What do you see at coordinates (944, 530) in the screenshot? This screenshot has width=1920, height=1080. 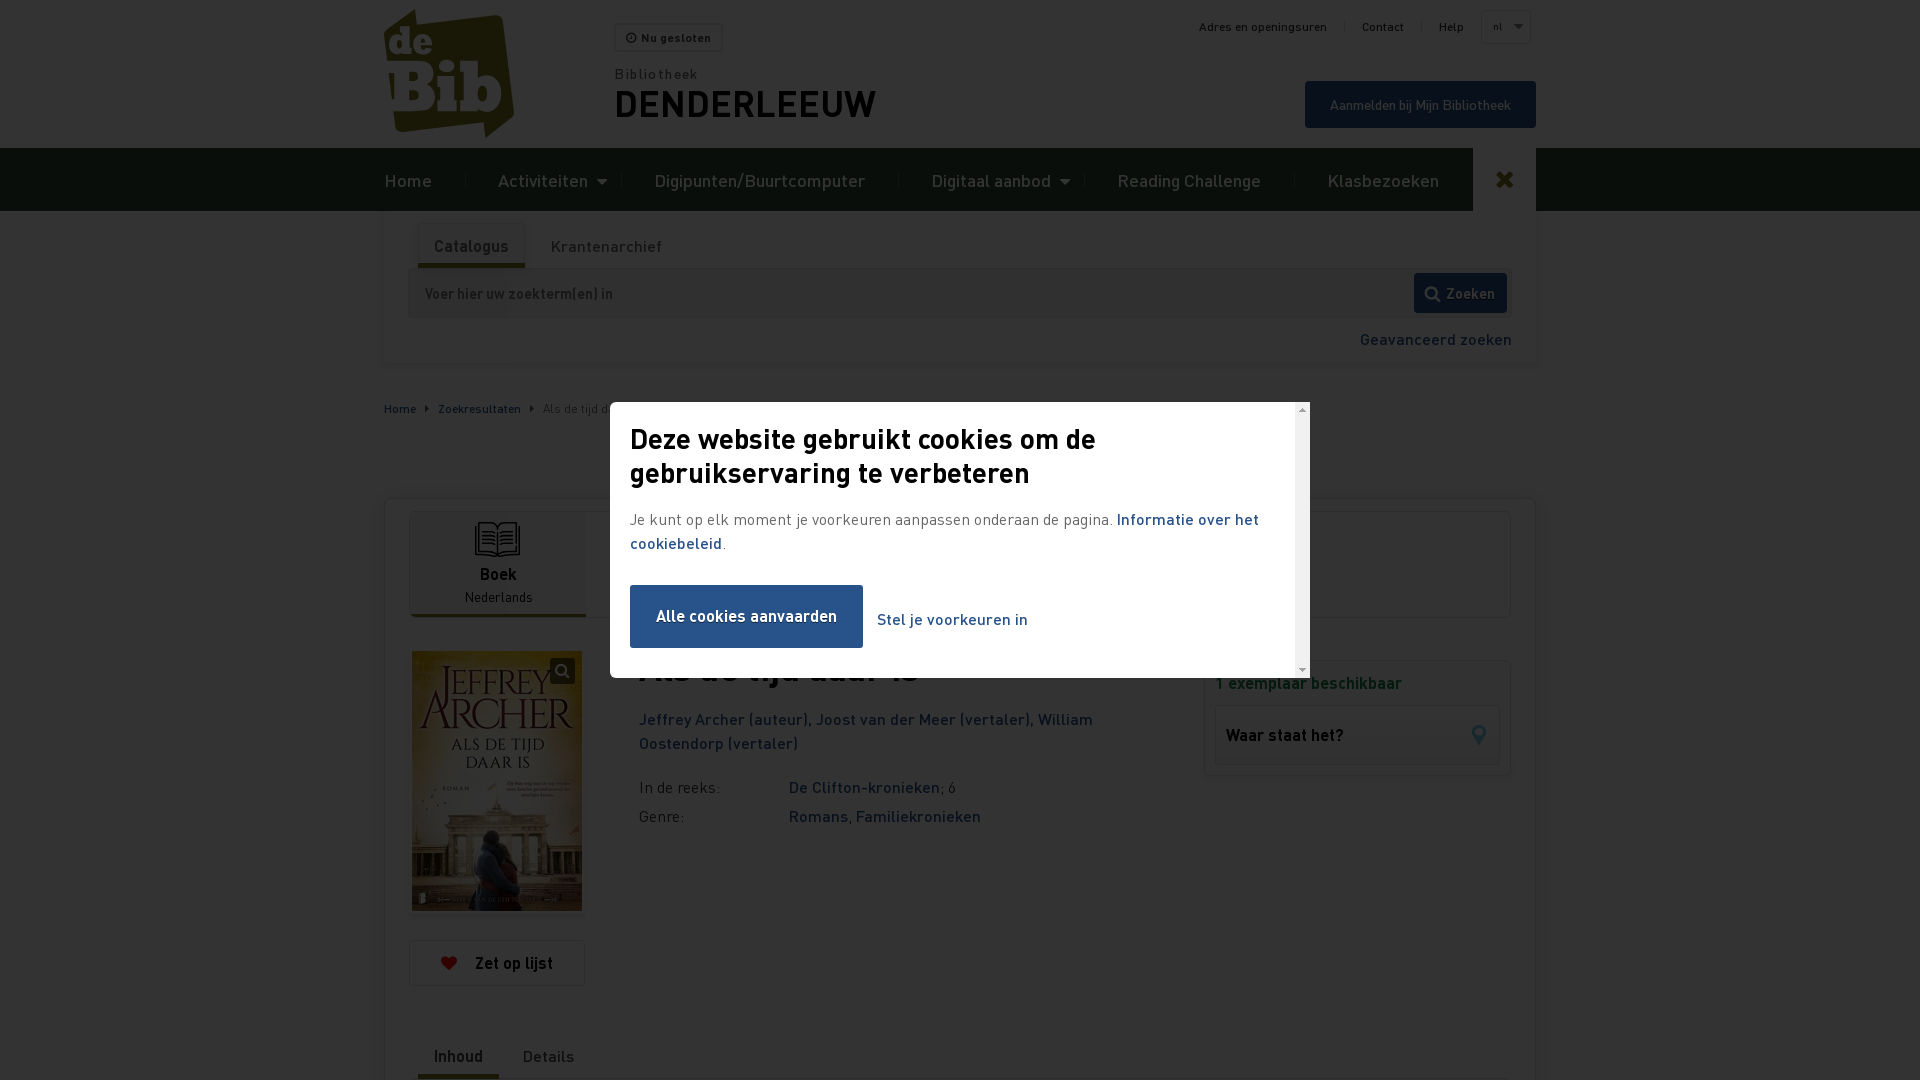 I see `Informatie over het cookiebeleid` at bounding box center [944, 530].